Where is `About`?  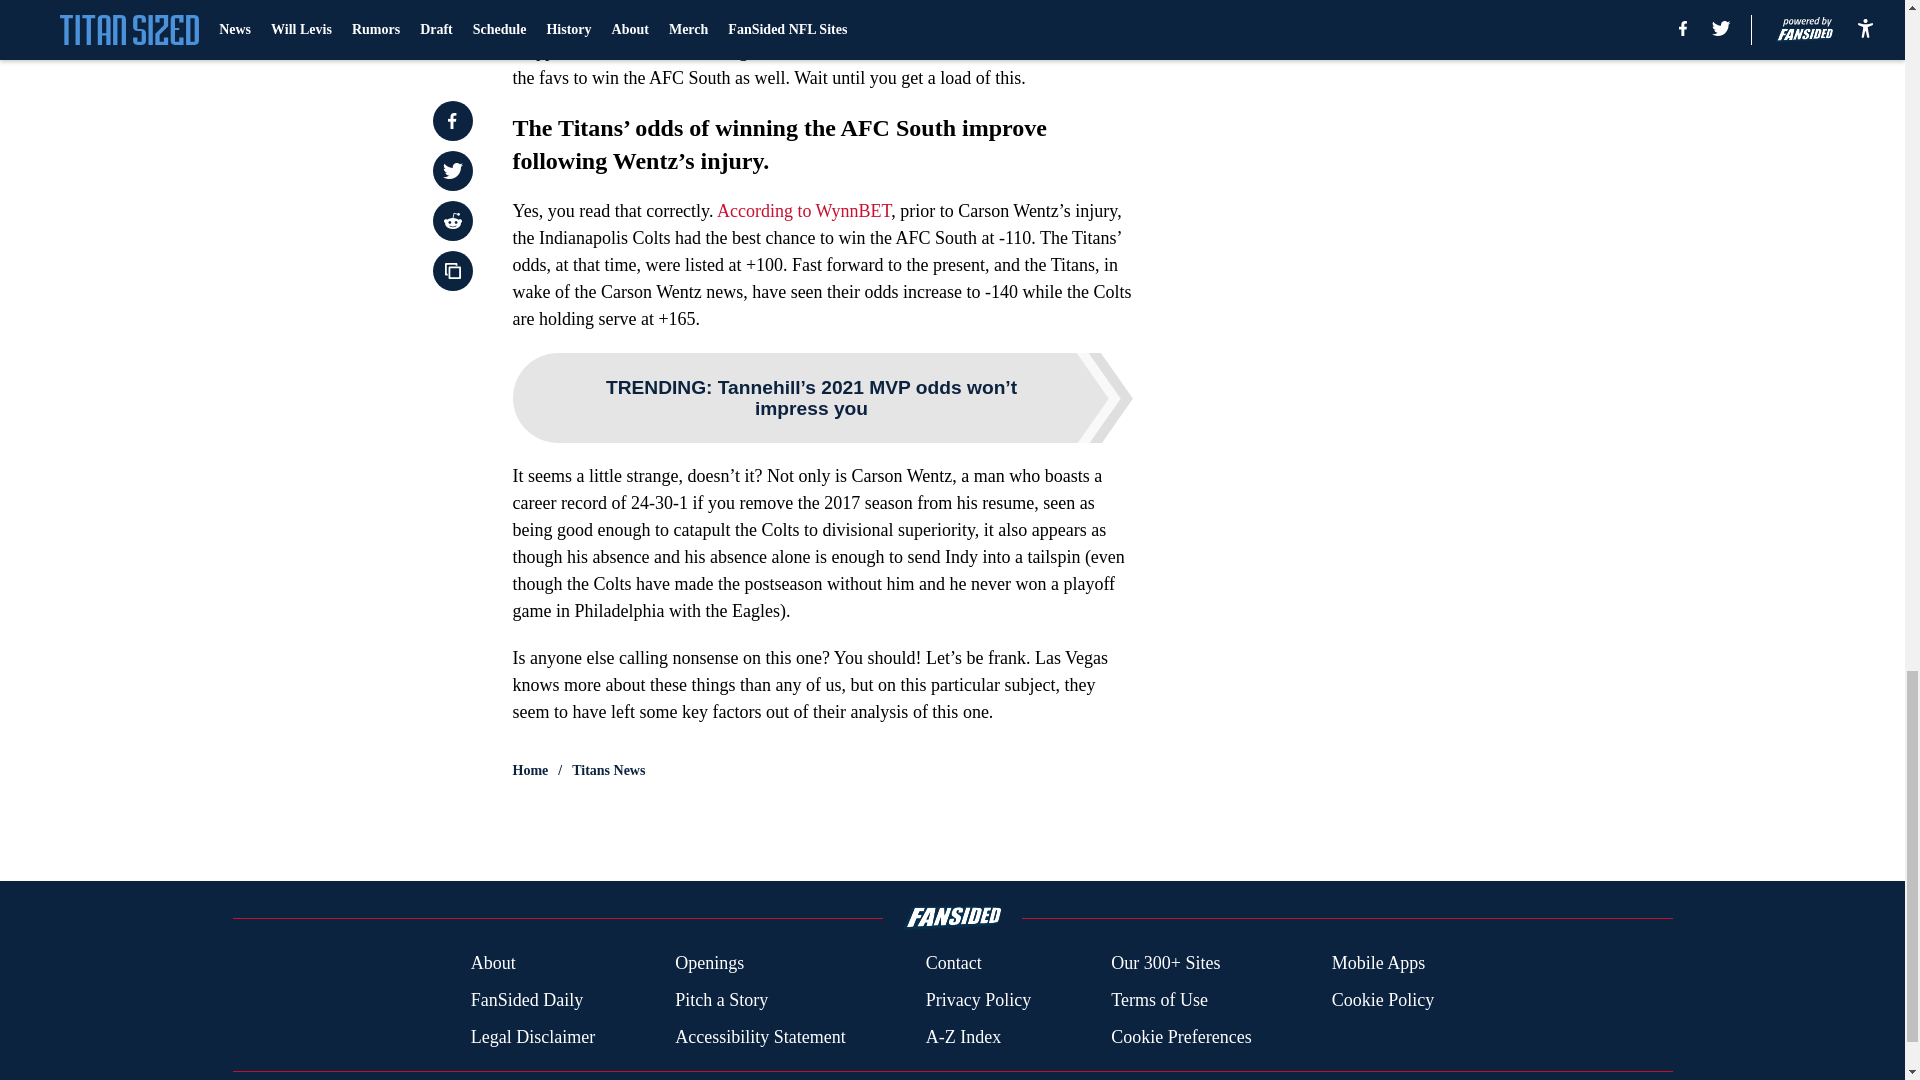
About is located at coordinates (493, 964).